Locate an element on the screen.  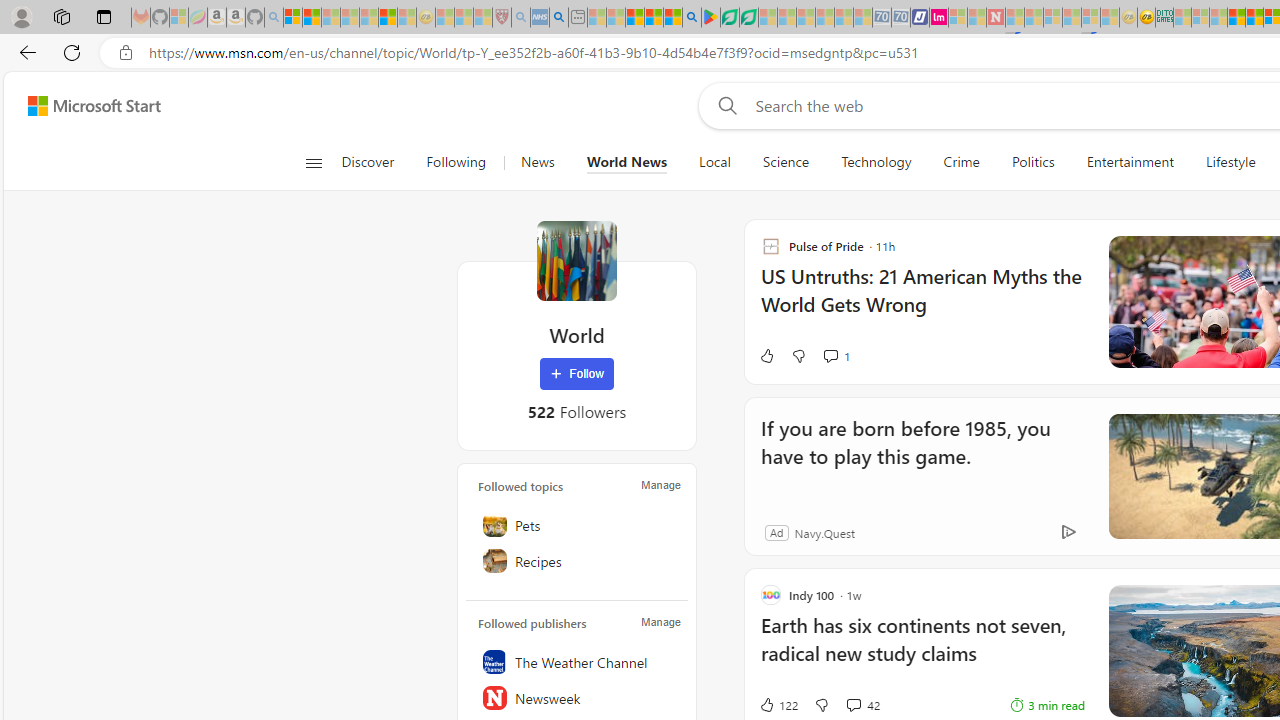
World News is located at coordinates (627, 162).